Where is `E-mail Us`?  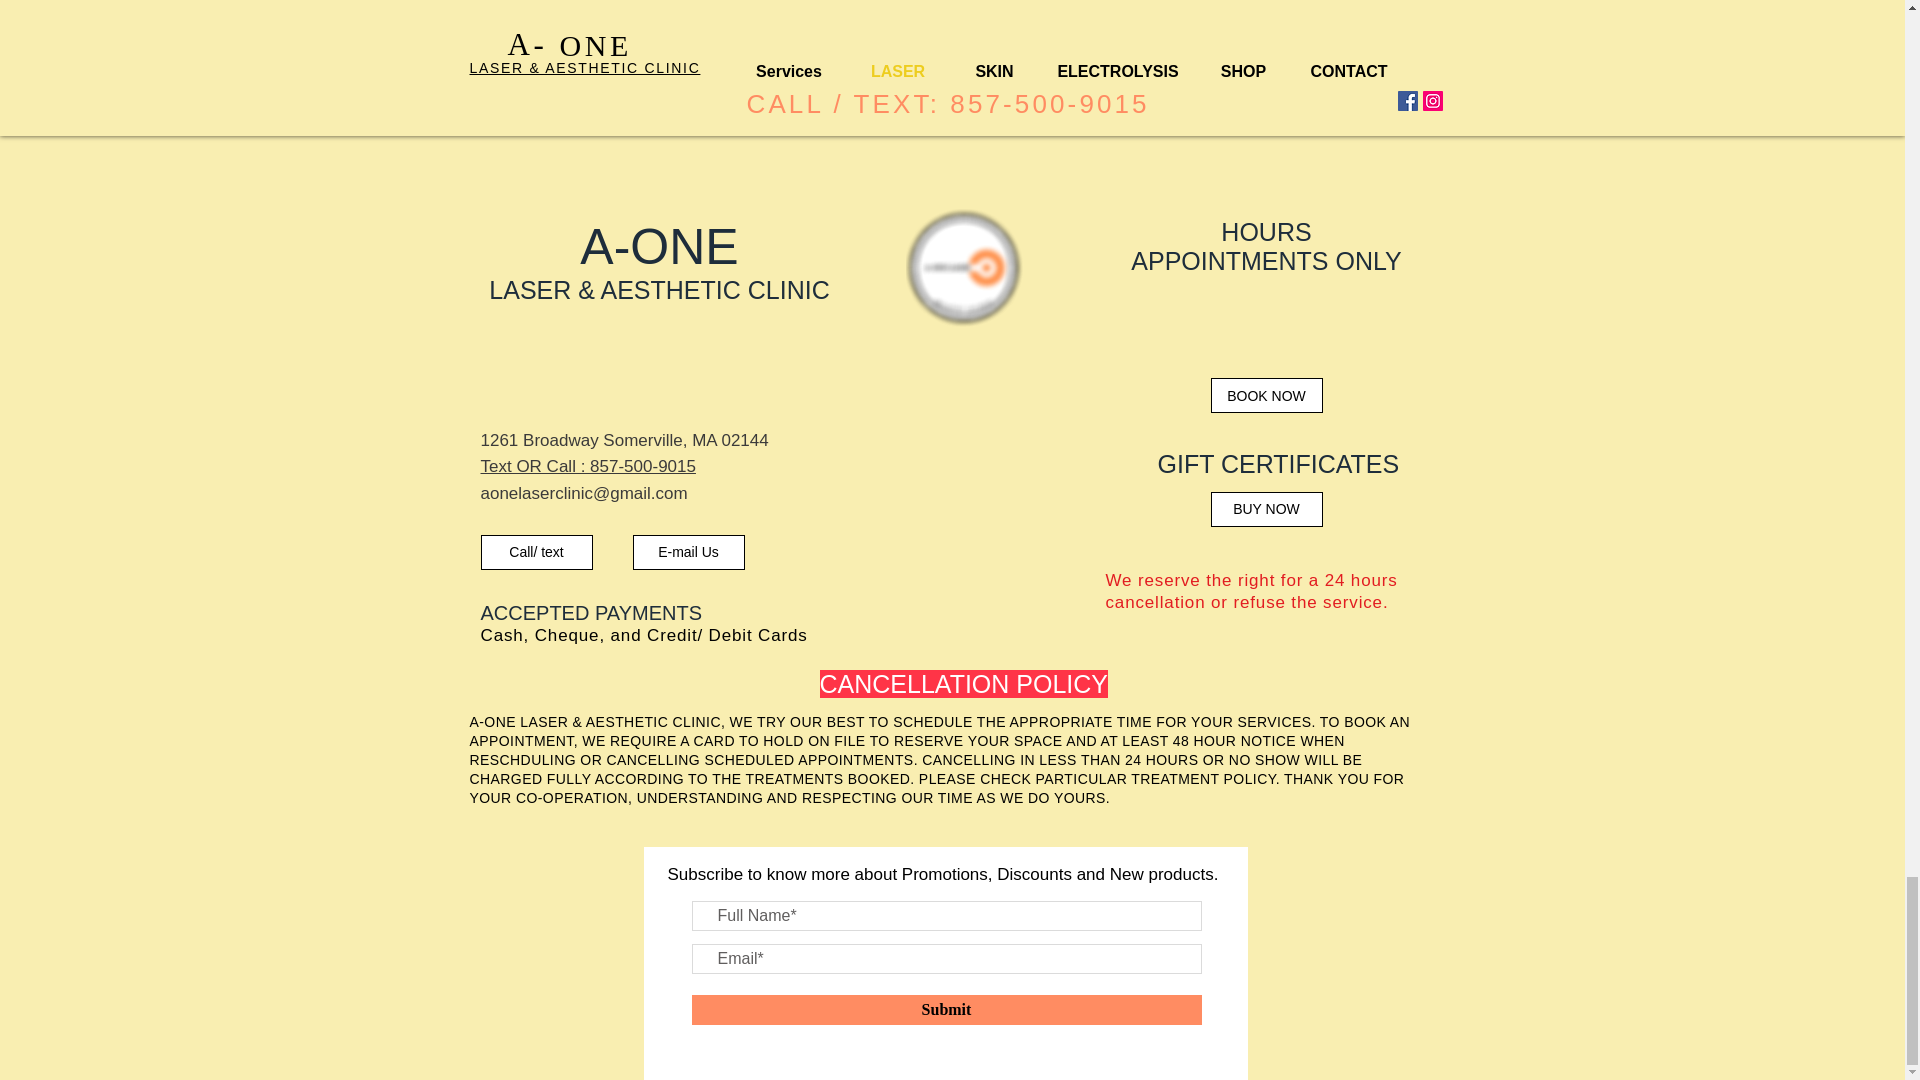 E-mail Us is located at coordinates (688, 551).